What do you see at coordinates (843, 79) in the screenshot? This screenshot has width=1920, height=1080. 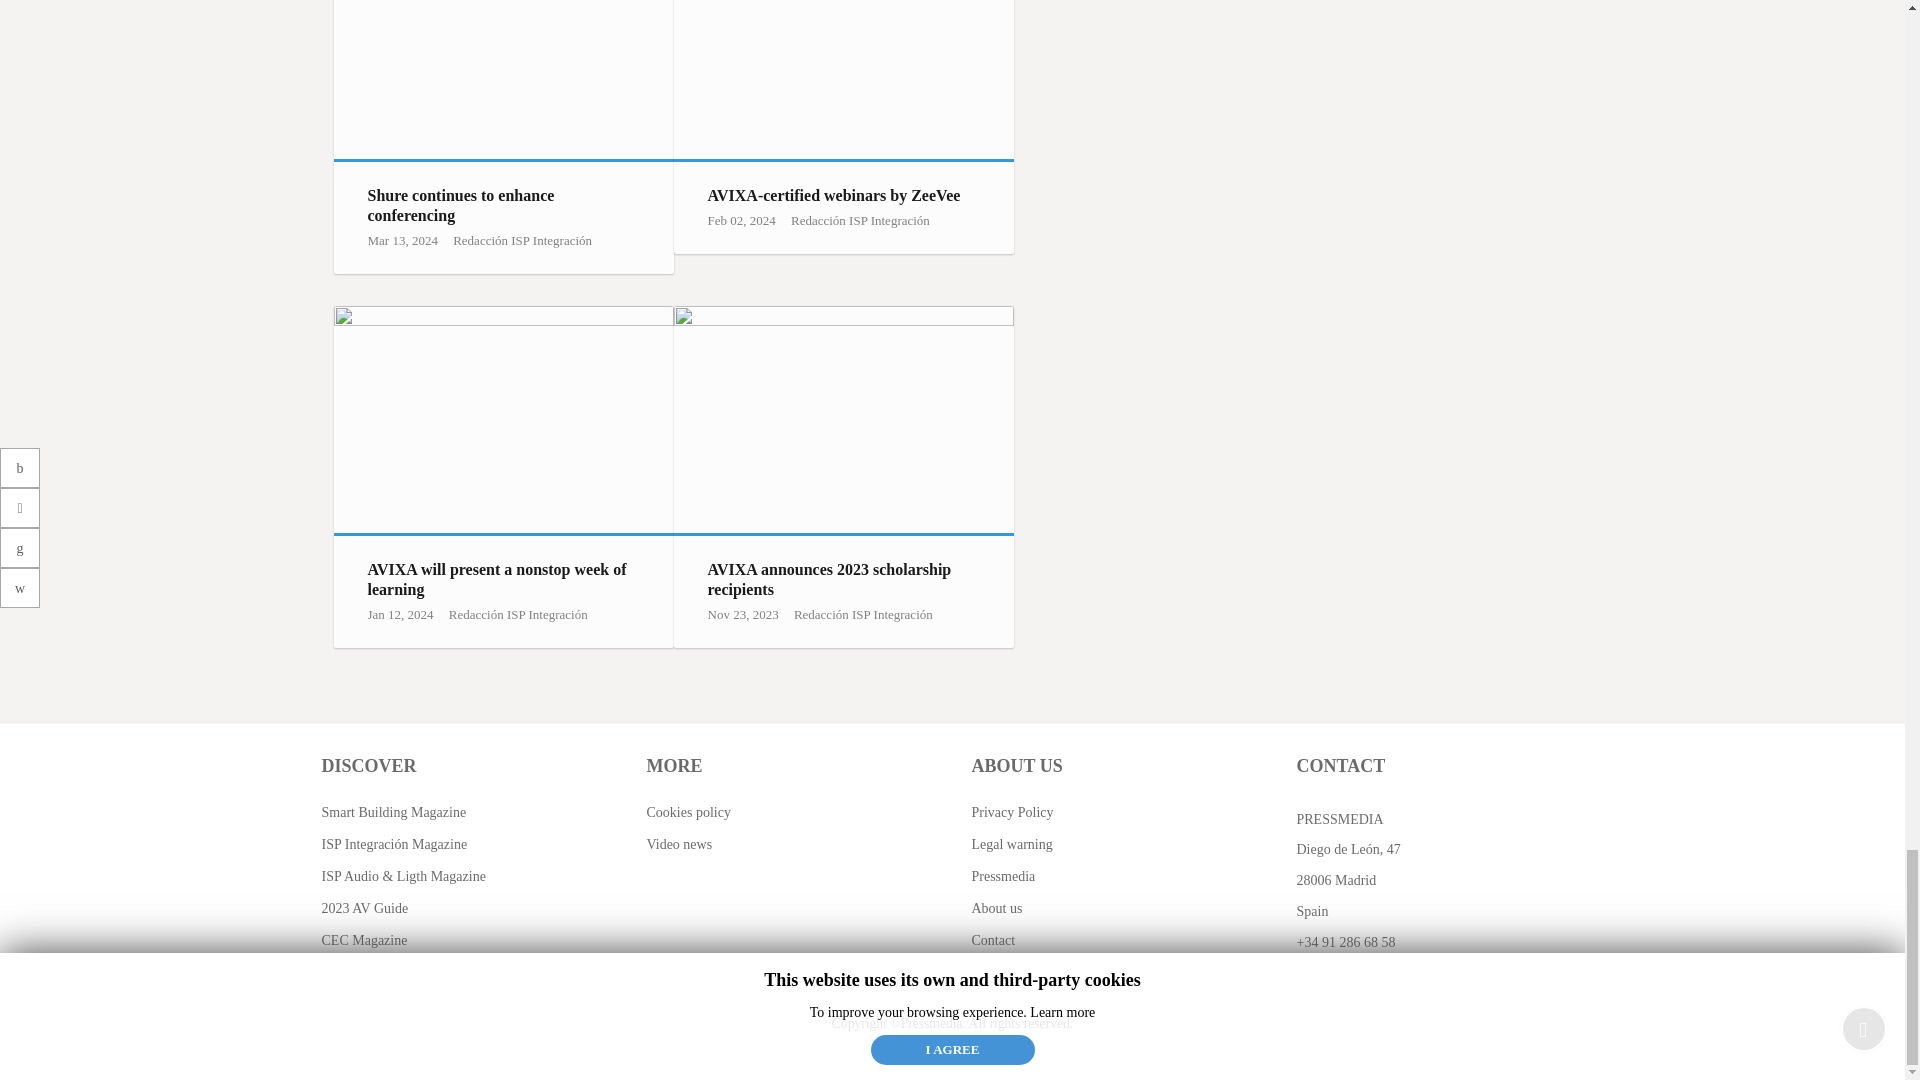 I see `AVIXA-certified webinars by ZeeVee` at bounding box center [843, 79].